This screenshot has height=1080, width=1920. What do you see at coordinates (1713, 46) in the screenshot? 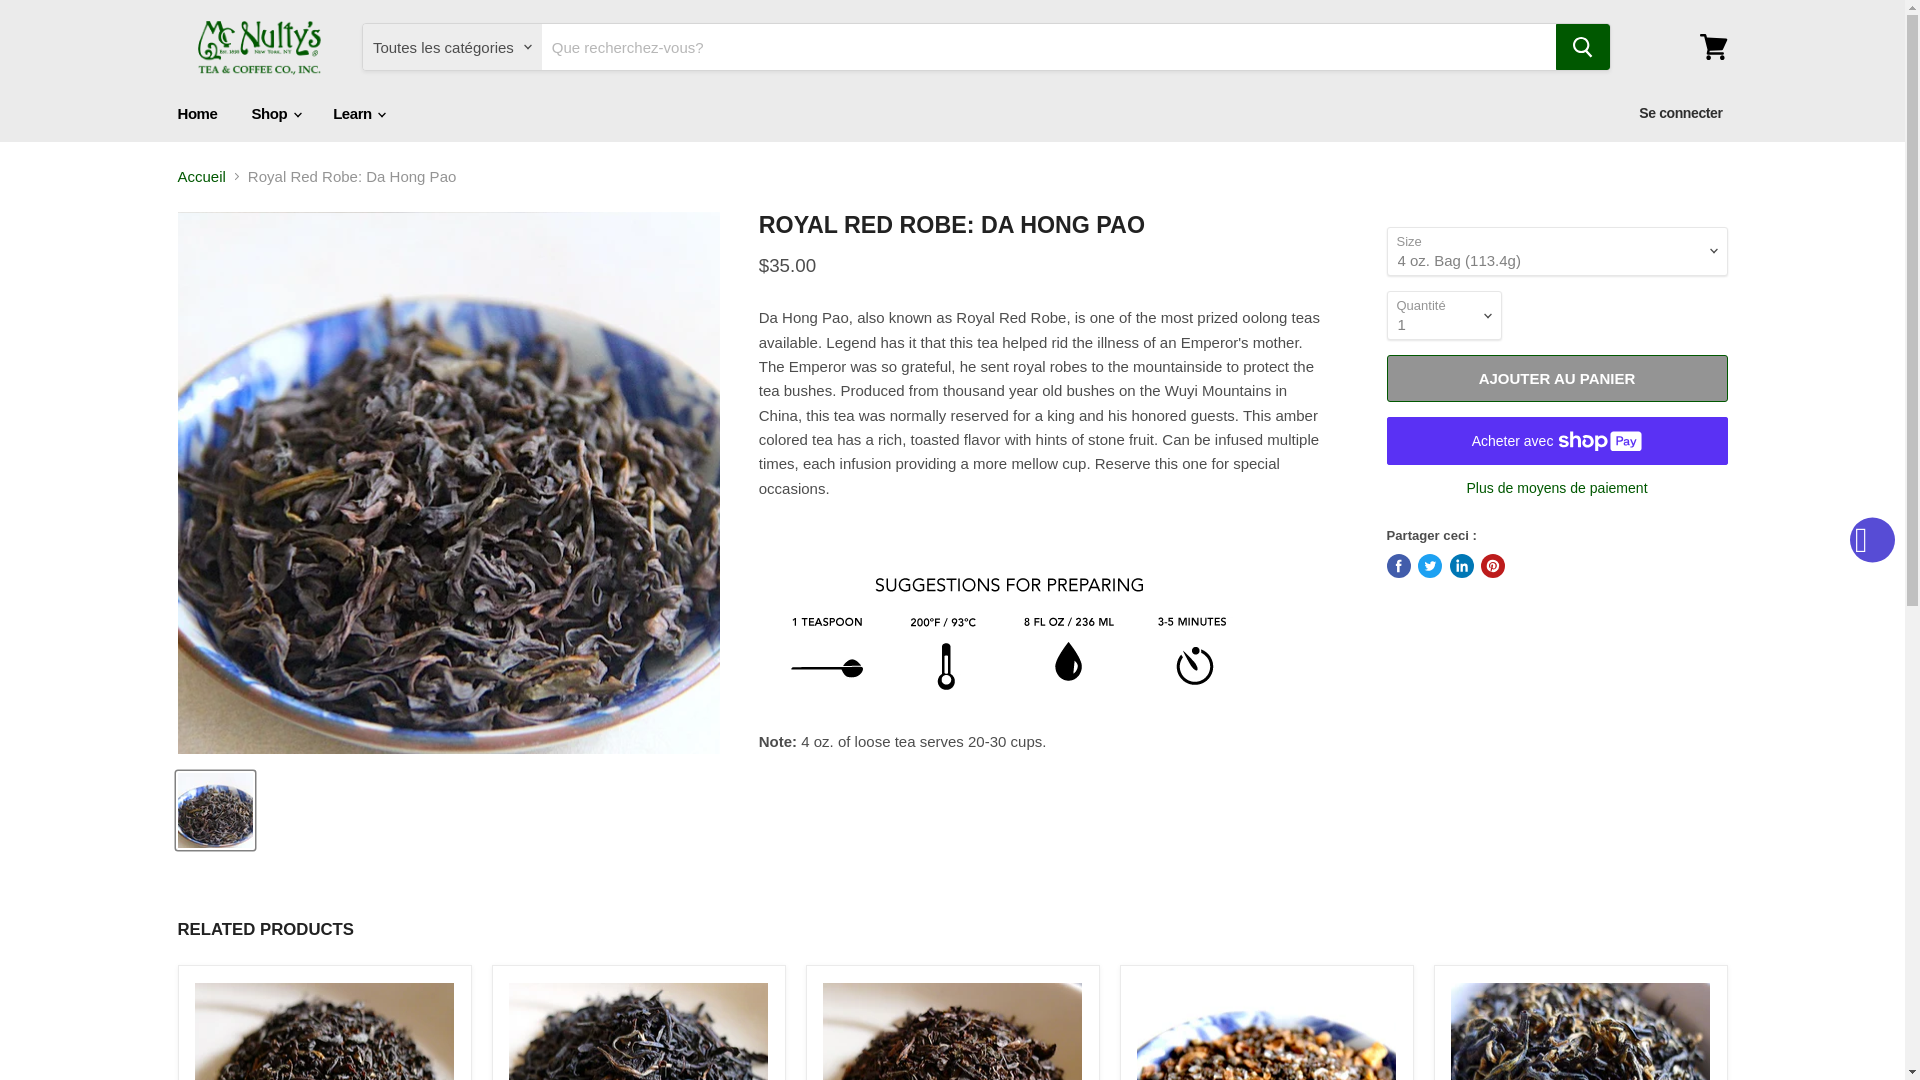
I see `Voir le panier` at bounding box center [1713, 46].